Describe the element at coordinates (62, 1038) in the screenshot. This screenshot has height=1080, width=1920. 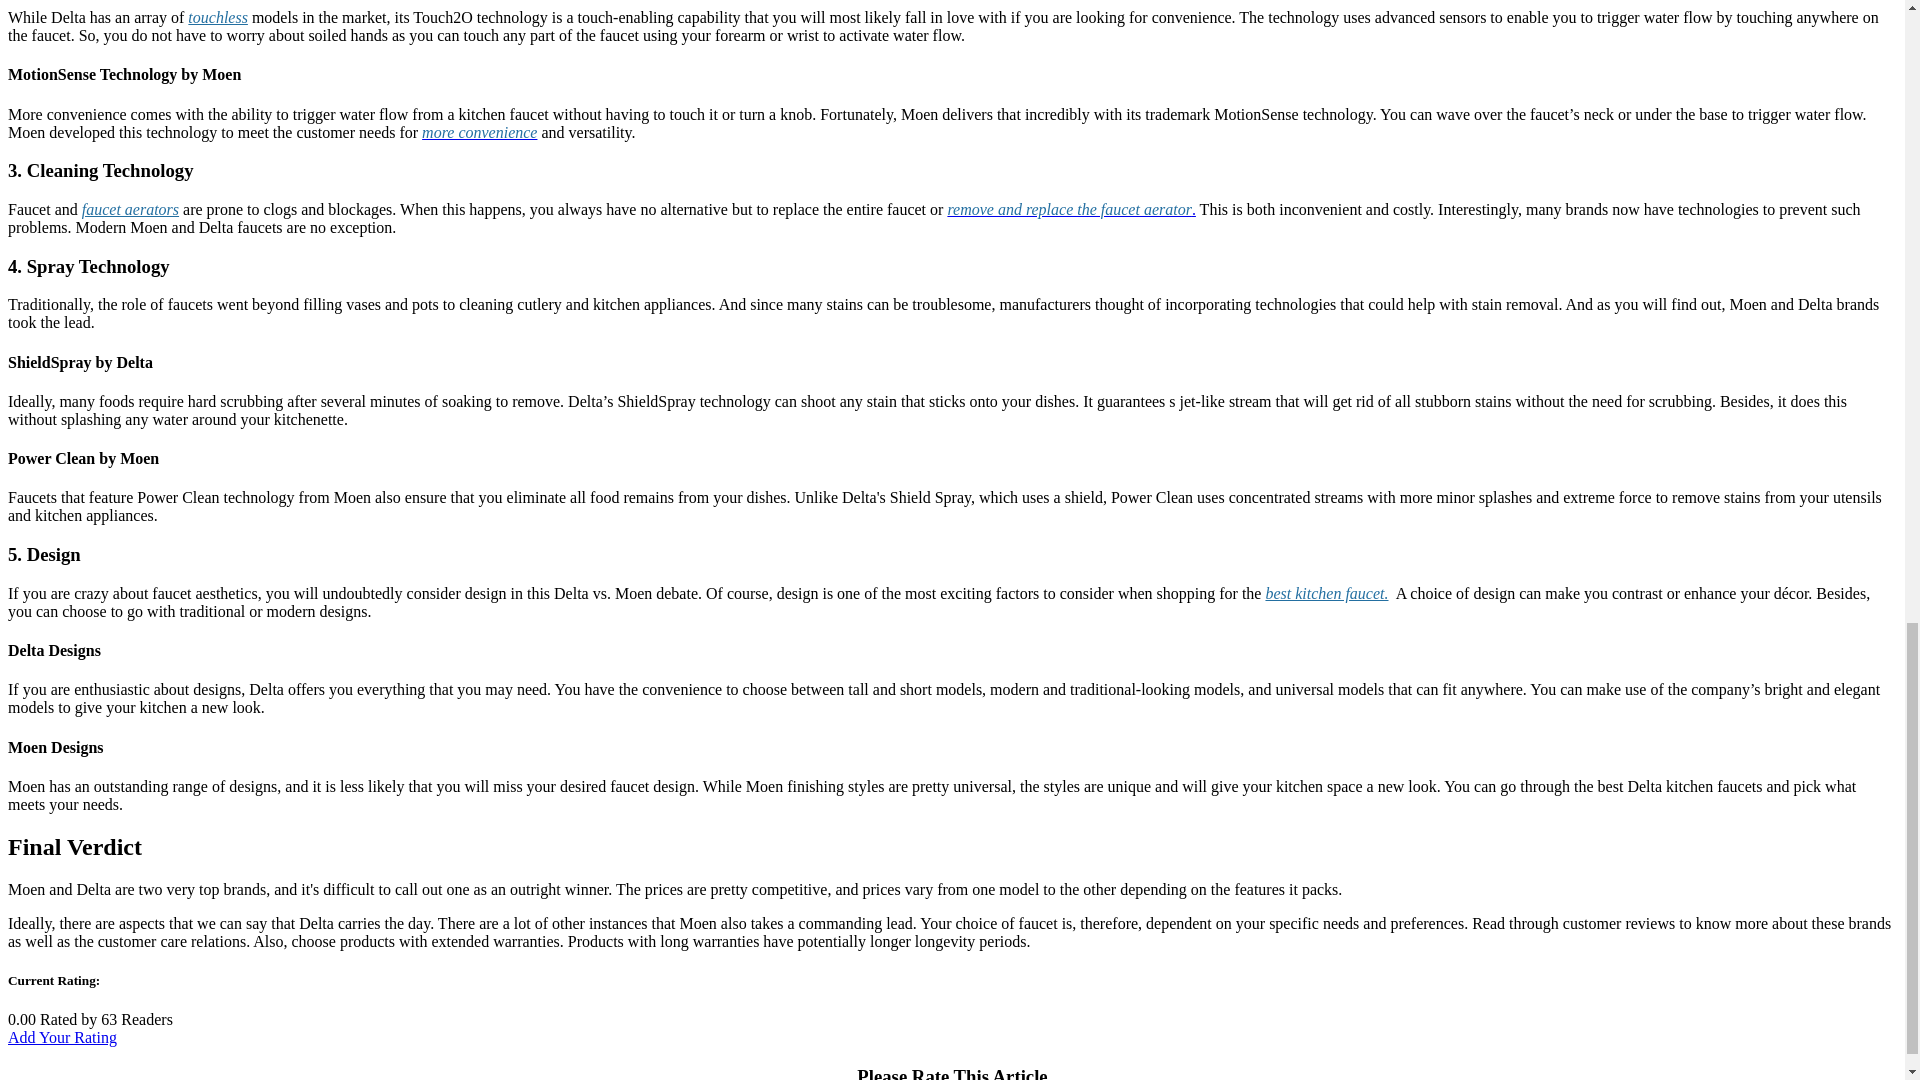
I see `Add Your Rating` at that location.